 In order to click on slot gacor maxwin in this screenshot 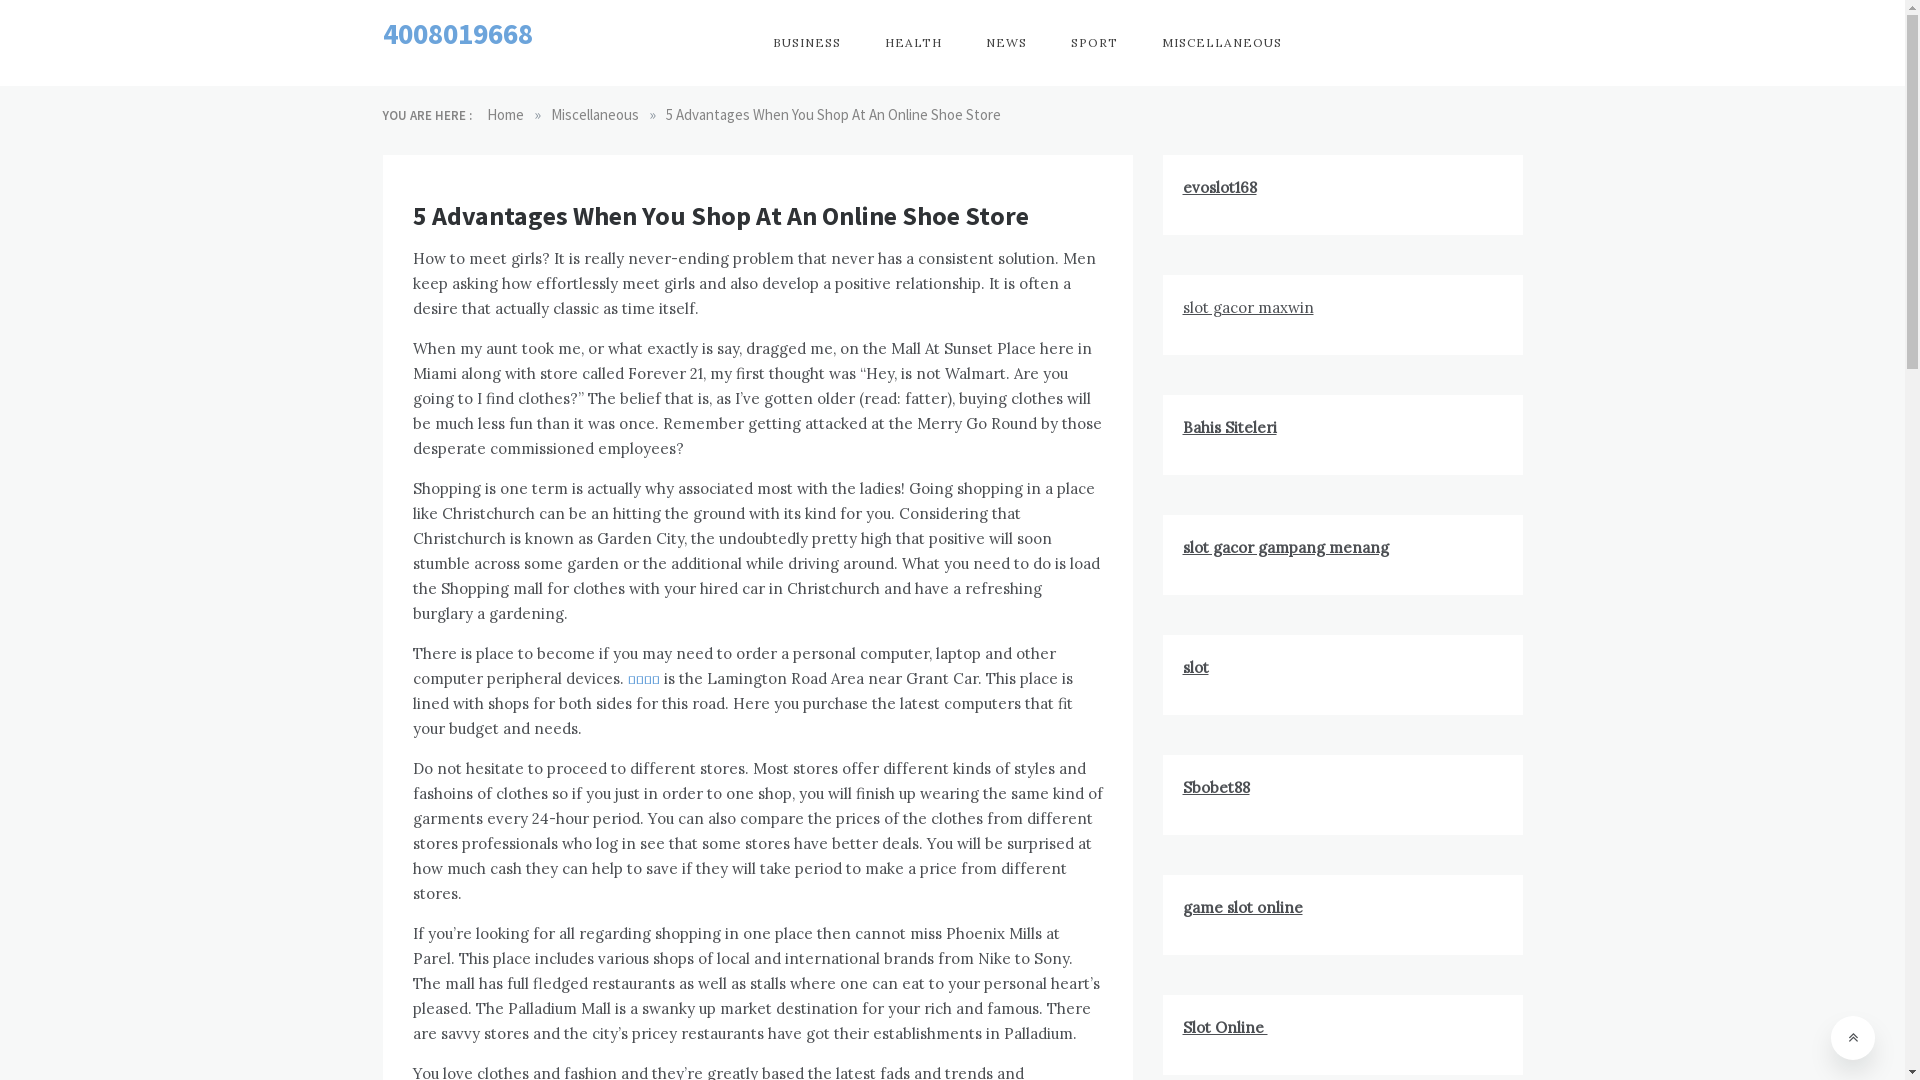, I will do `click(1248, 308)`.